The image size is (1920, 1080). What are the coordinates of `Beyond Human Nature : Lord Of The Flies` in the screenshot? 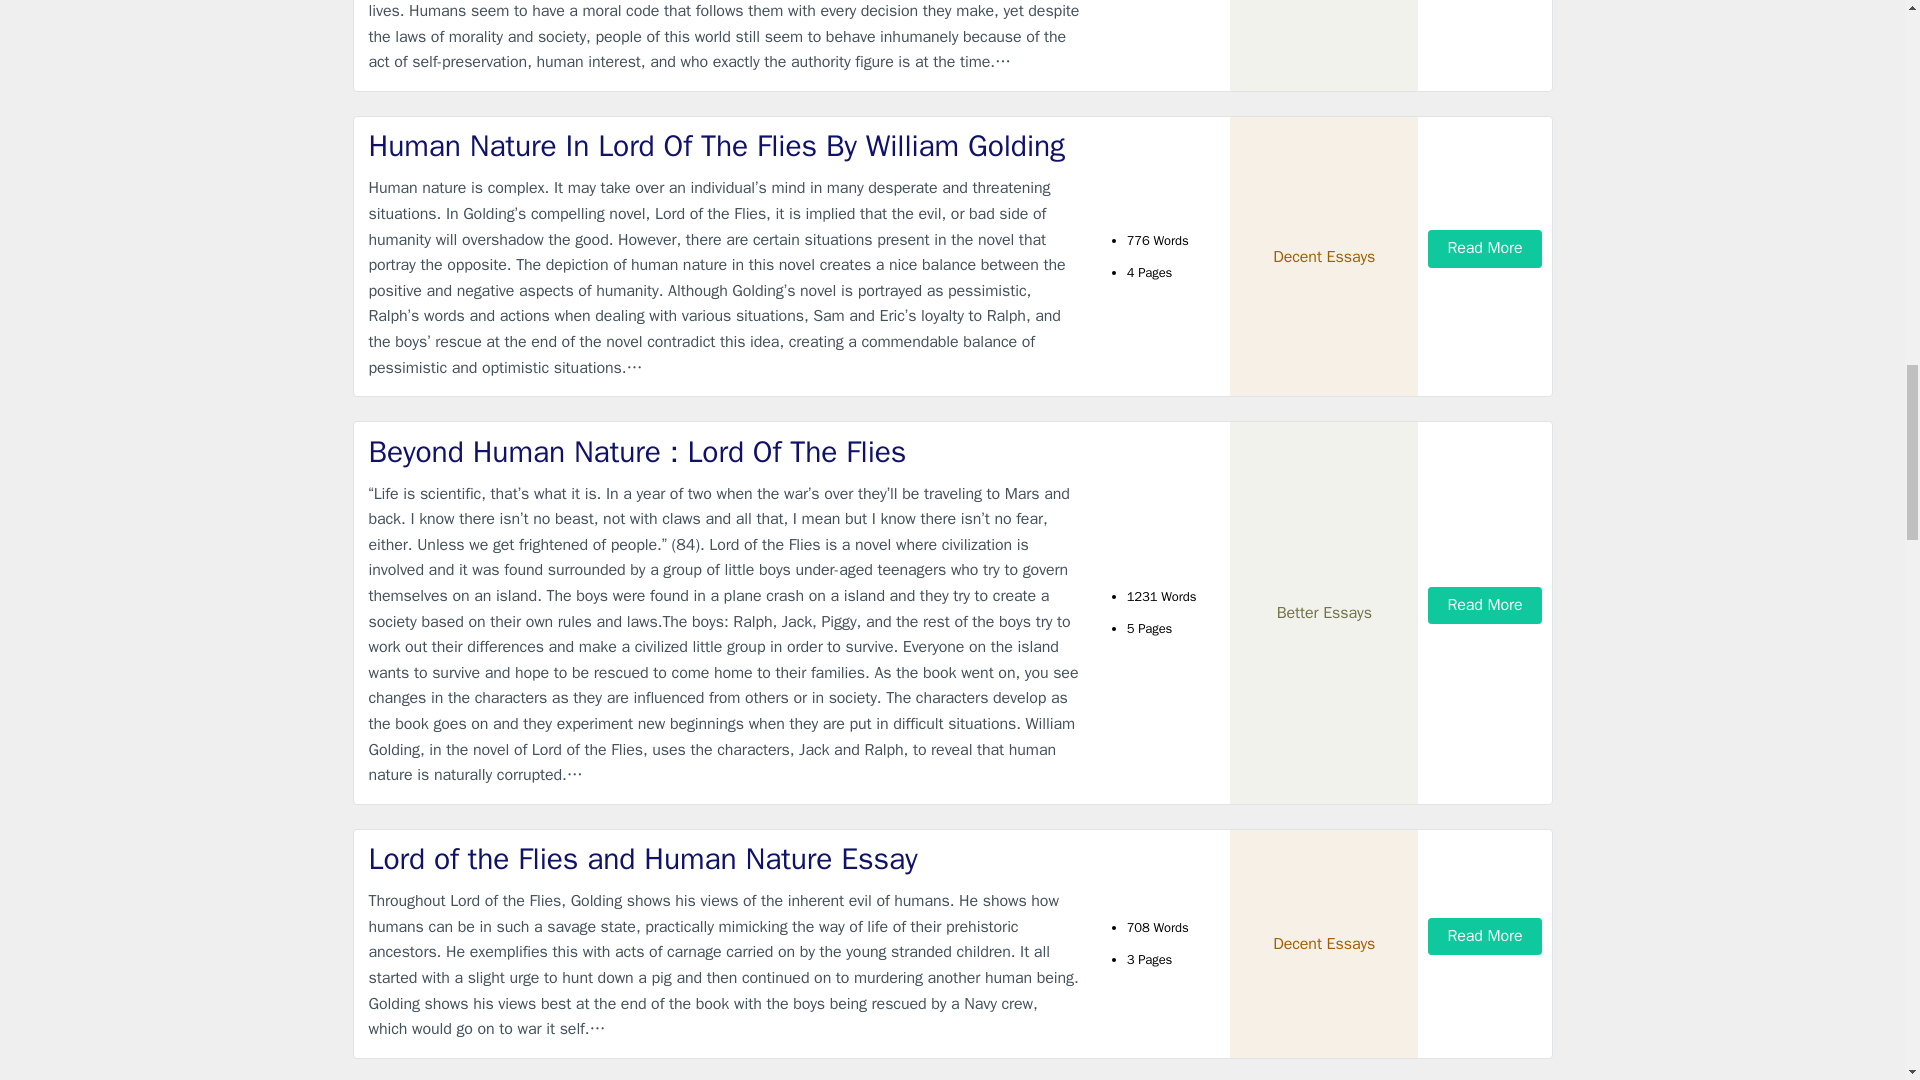 It's located at (724, 452).